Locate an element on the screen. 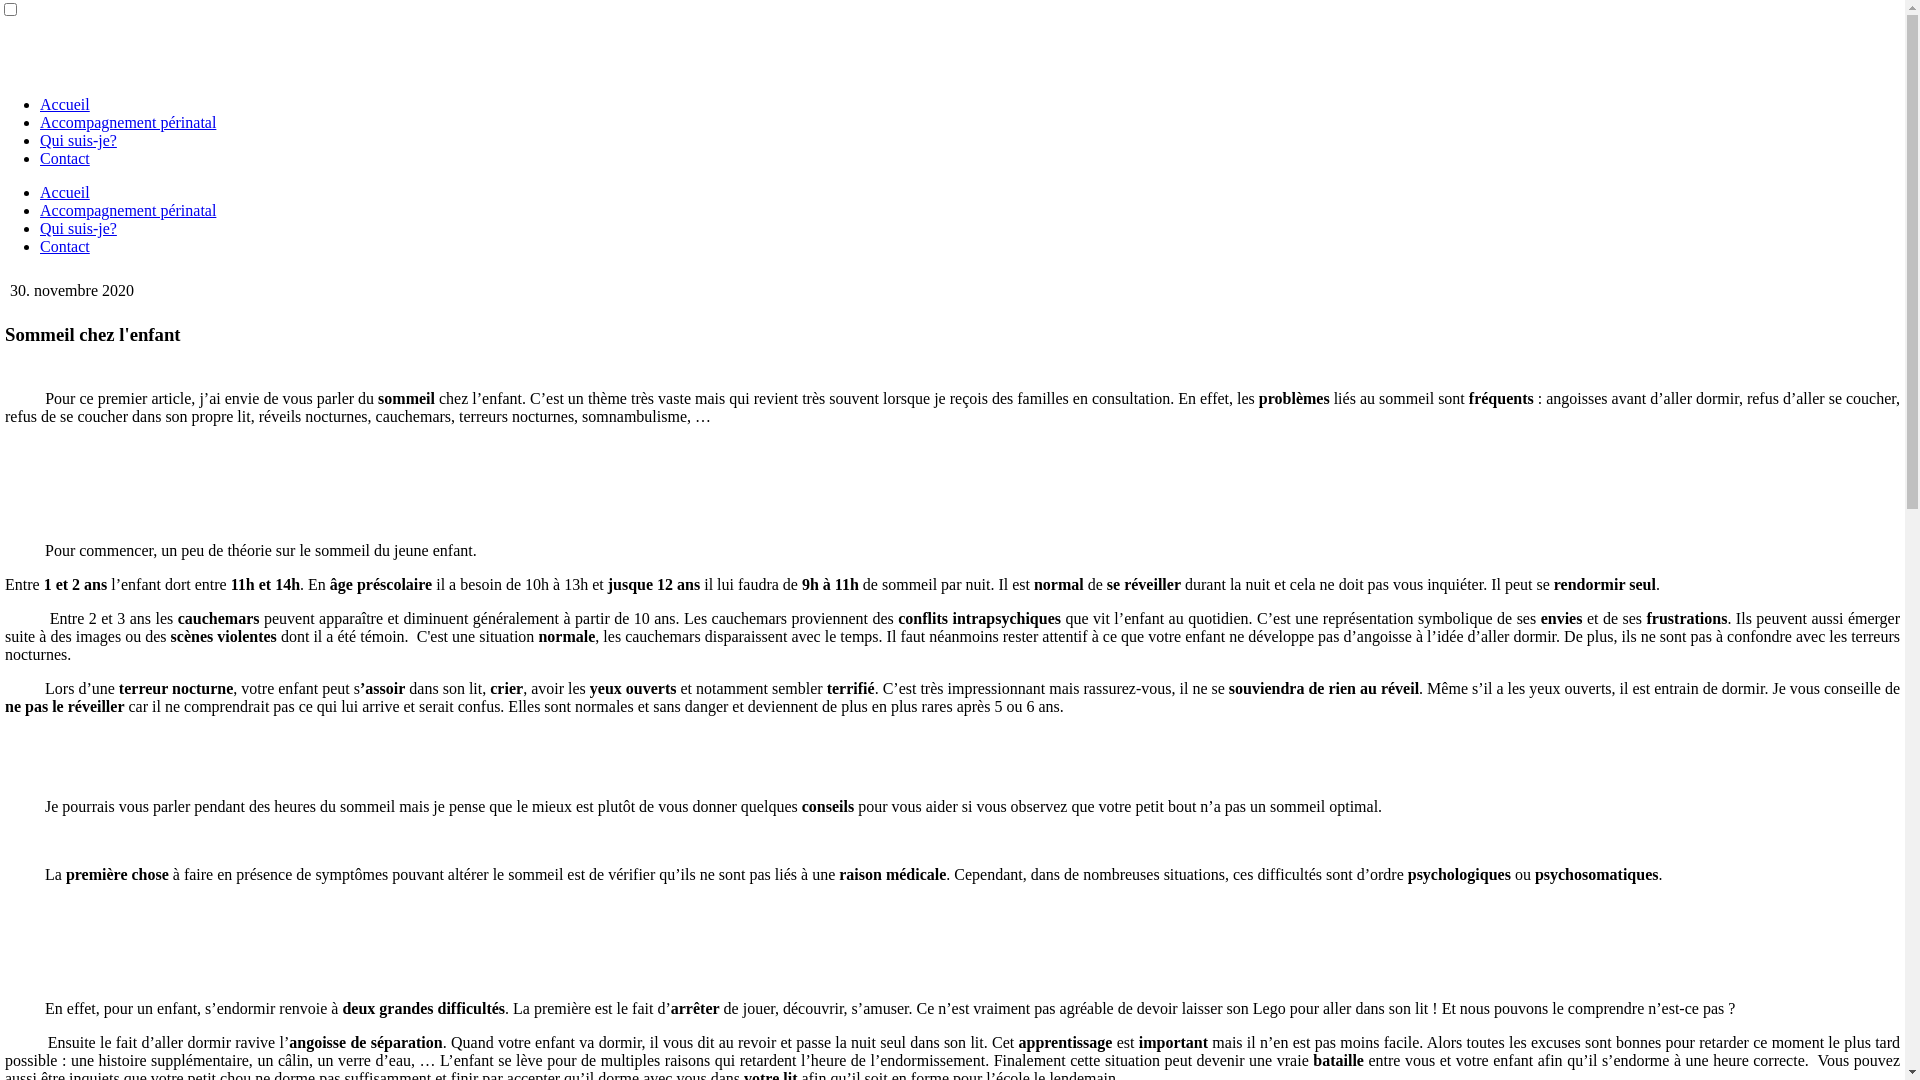 Image resolution: width=1920 pixels, height=1080 pixels. Qui suis-je? is located at coordinates (78, 140).